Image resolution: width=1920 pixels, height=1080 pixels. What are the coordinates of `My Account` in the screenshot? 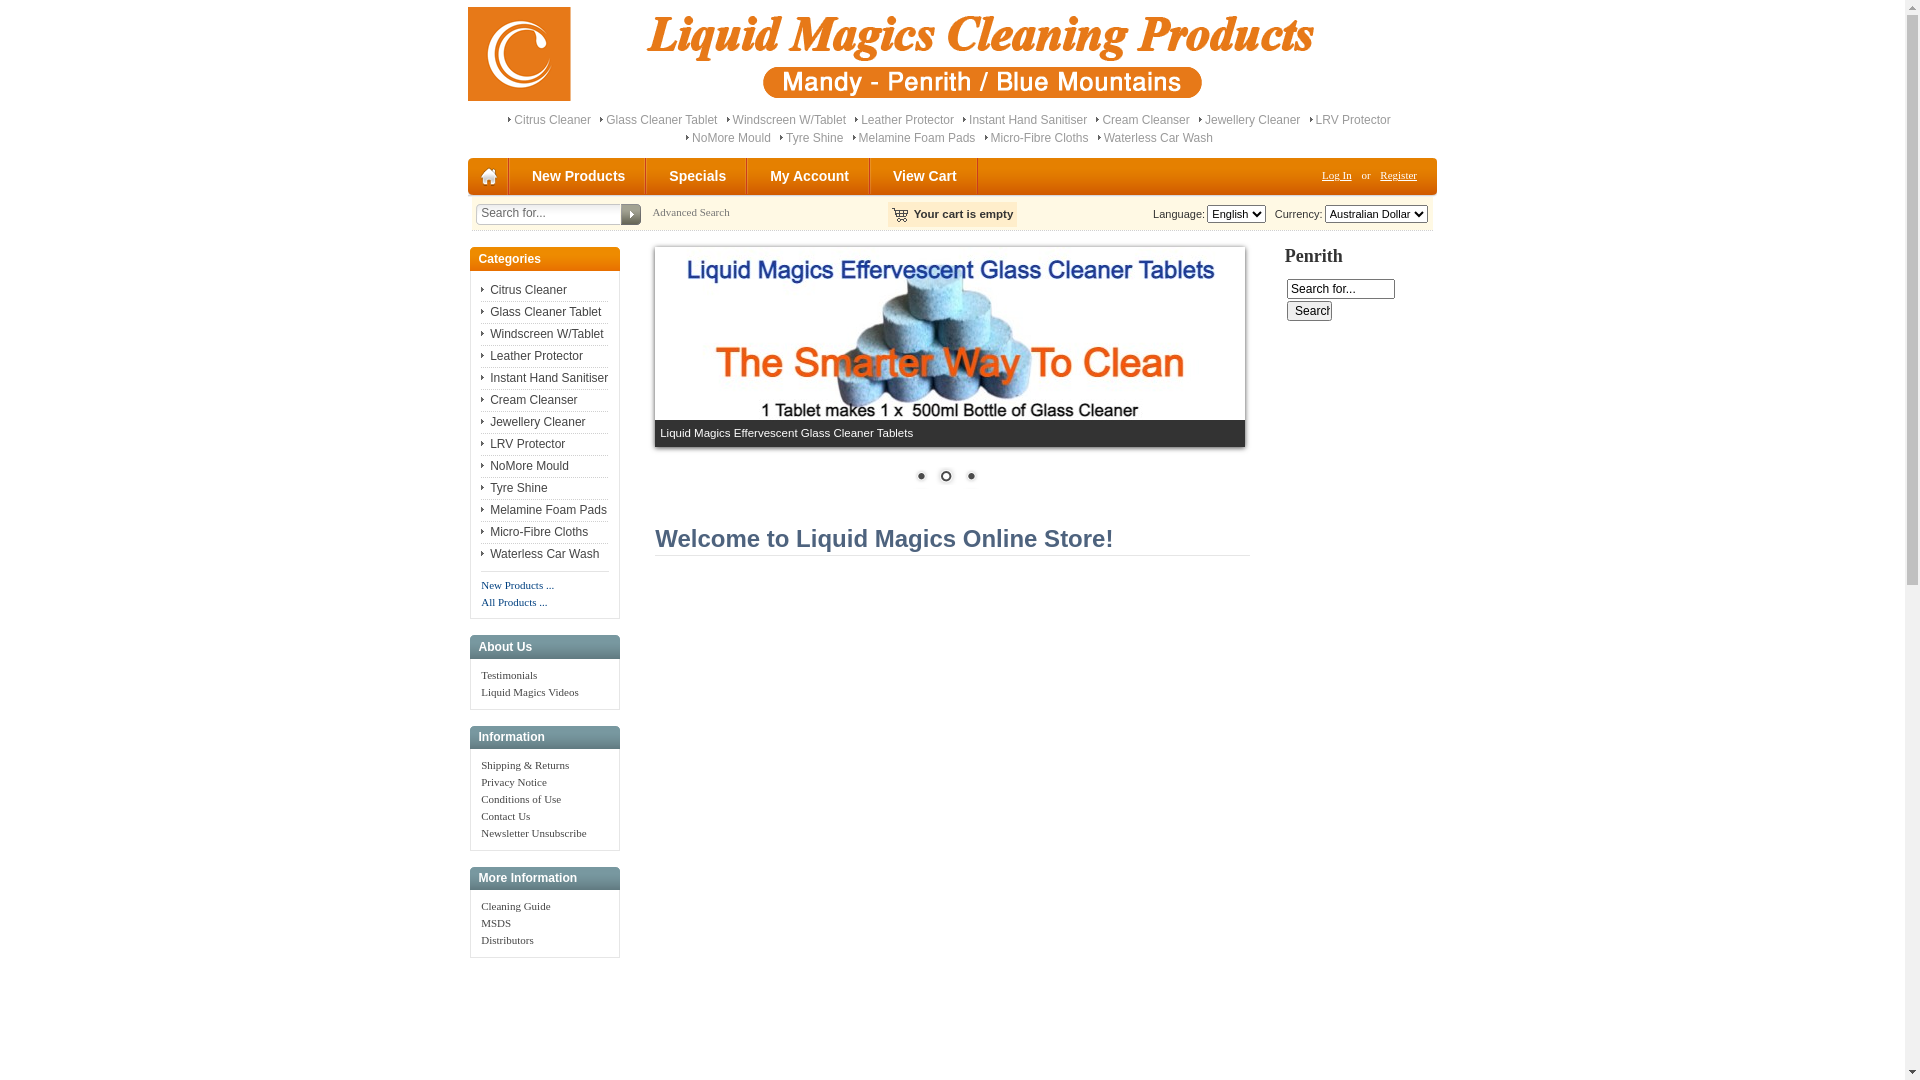 It's located at (810, 176).